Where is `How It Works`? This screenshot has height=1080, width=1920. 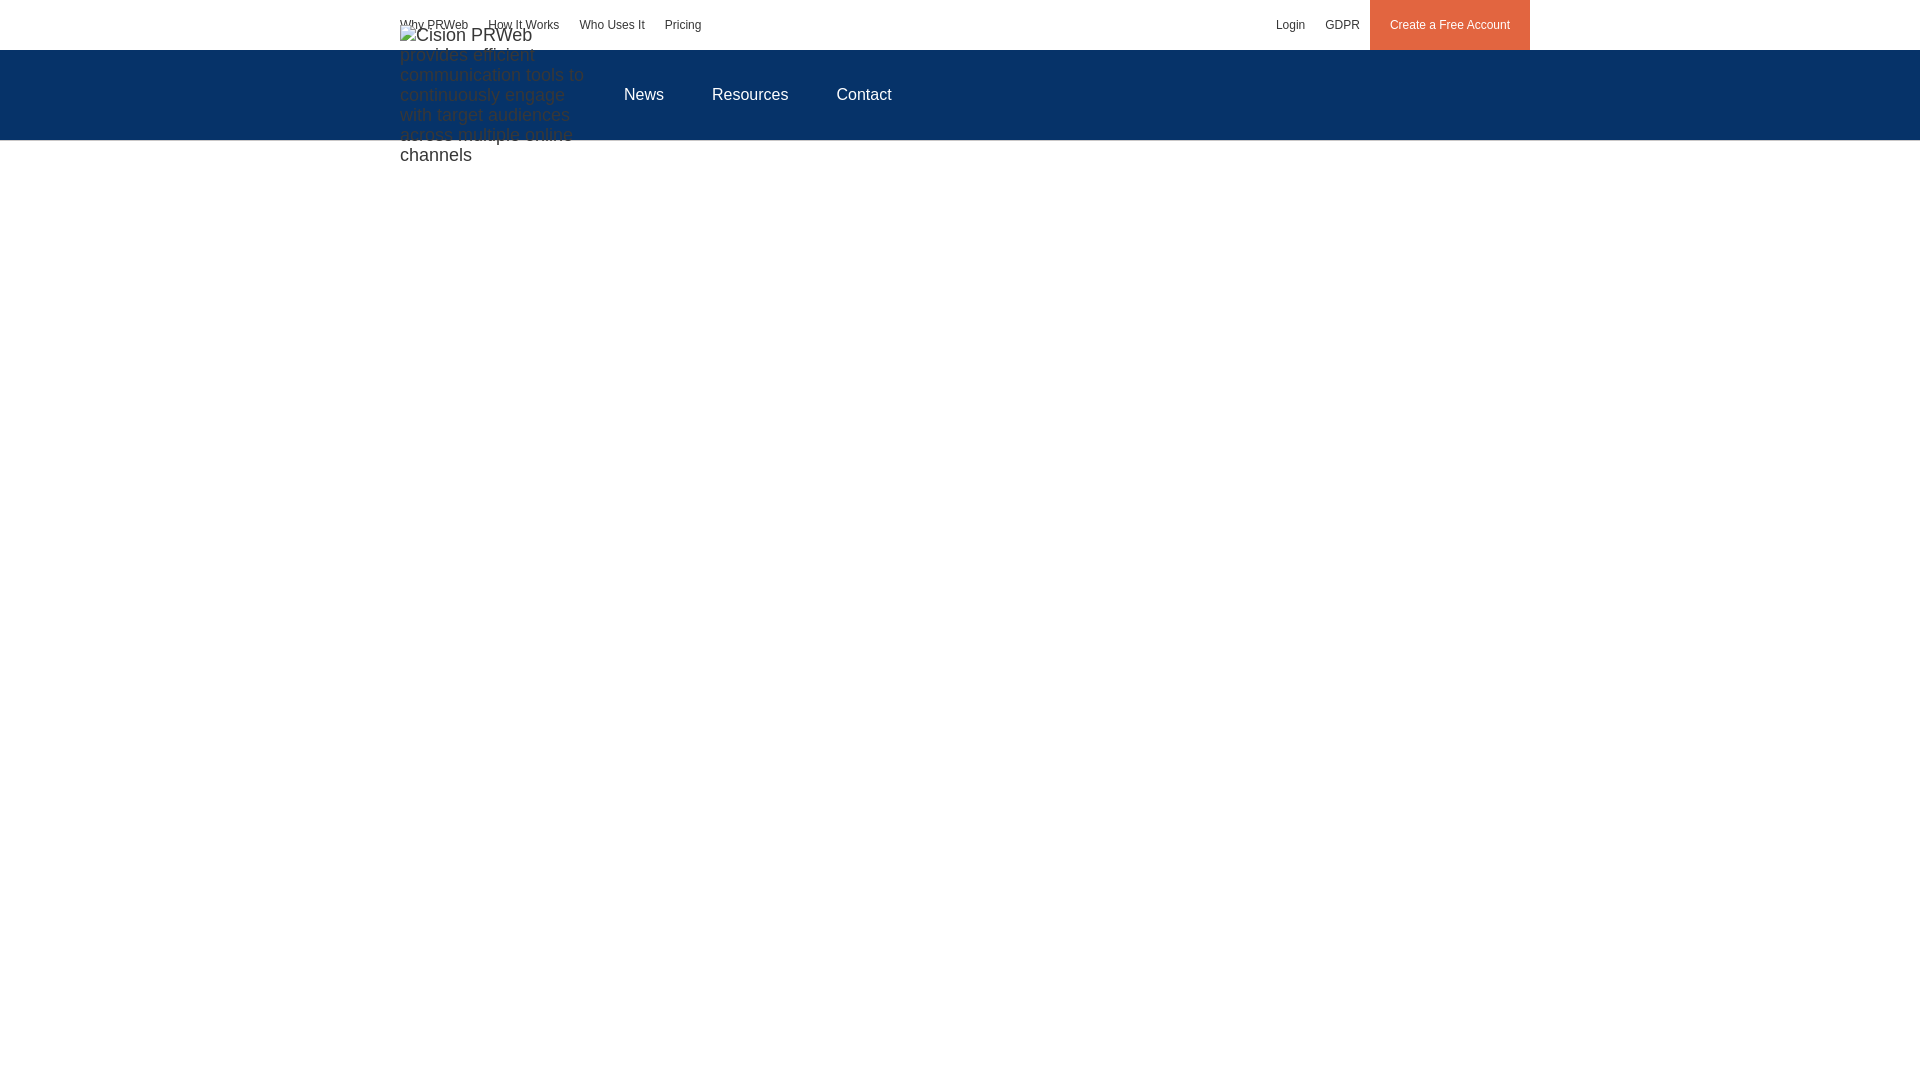 How It Works is located at coordinates (523, 24).